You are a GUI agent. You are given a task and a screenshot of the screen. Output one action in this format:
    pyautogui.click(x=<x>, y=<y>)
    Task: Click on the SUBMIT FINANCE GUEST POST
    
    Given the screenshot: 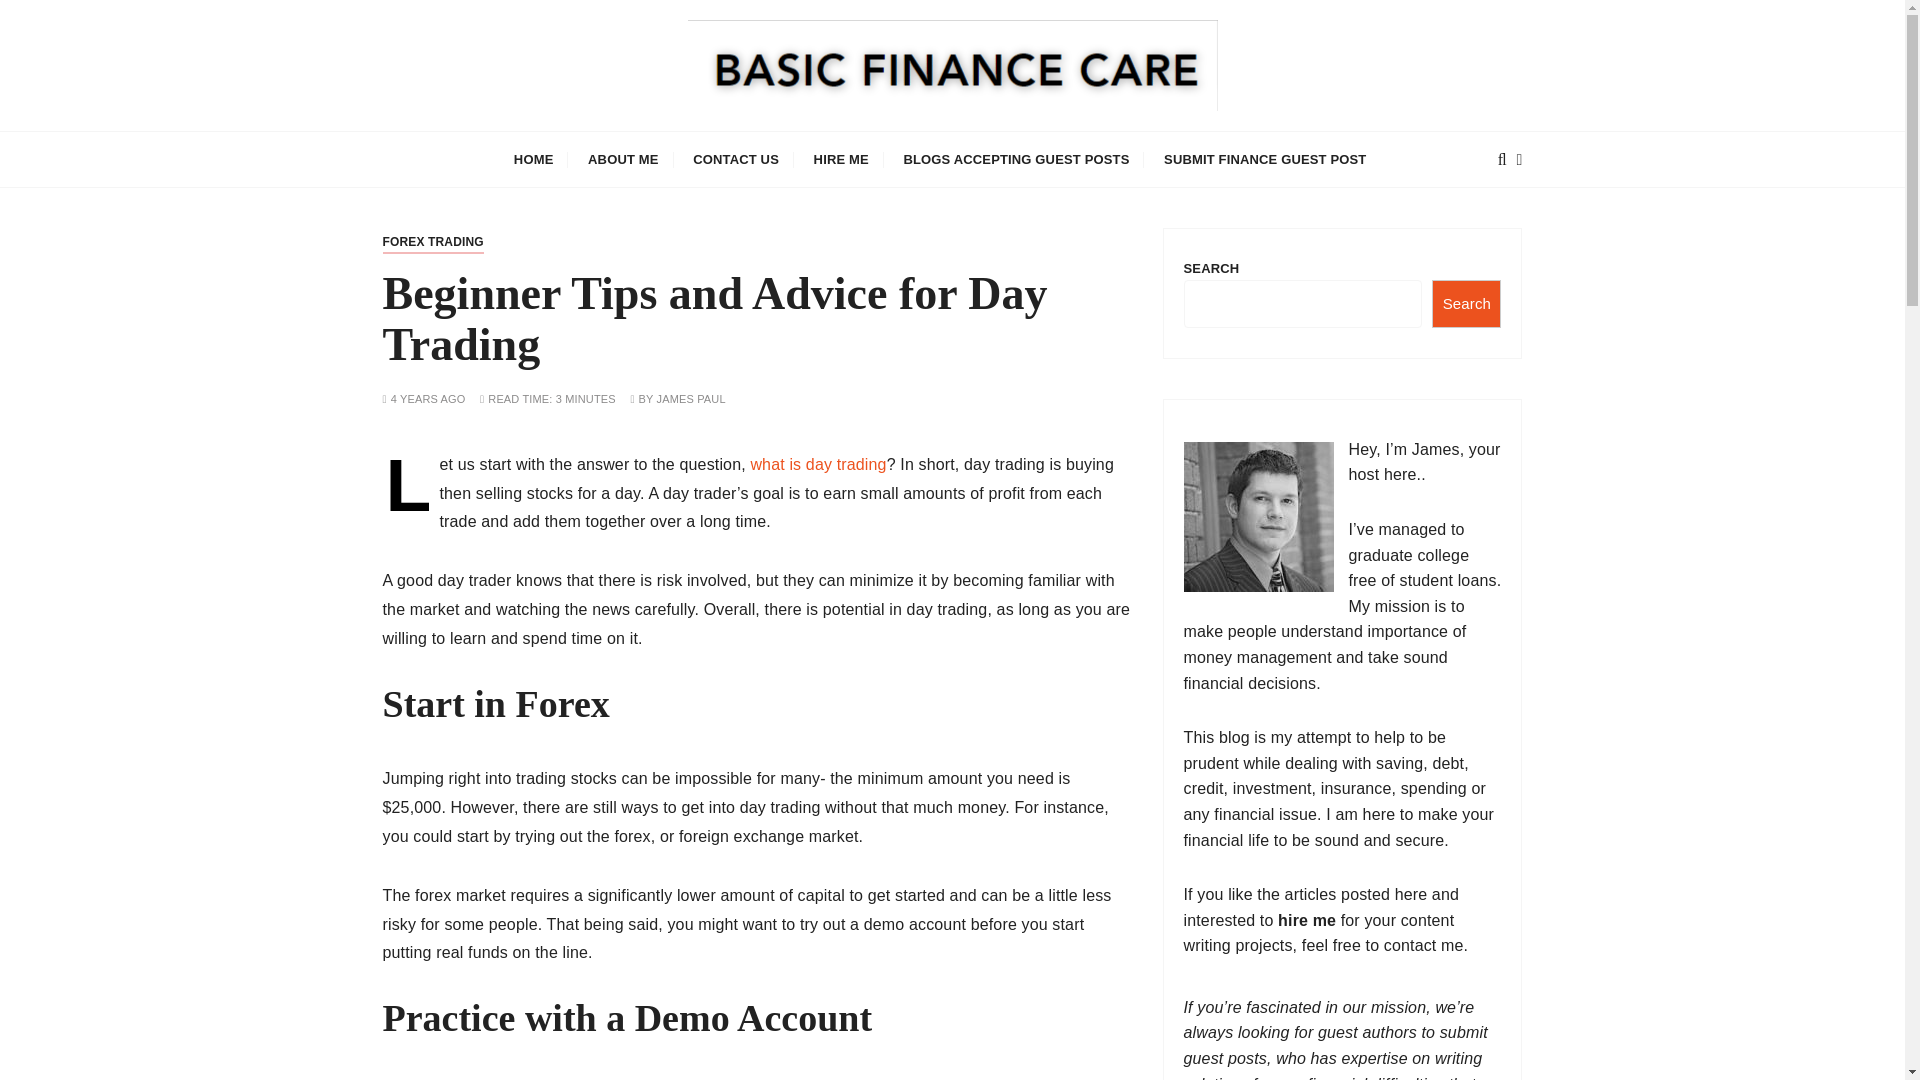 What is the action you would take?
    pyautogui.click(x=1264, y=158)
    